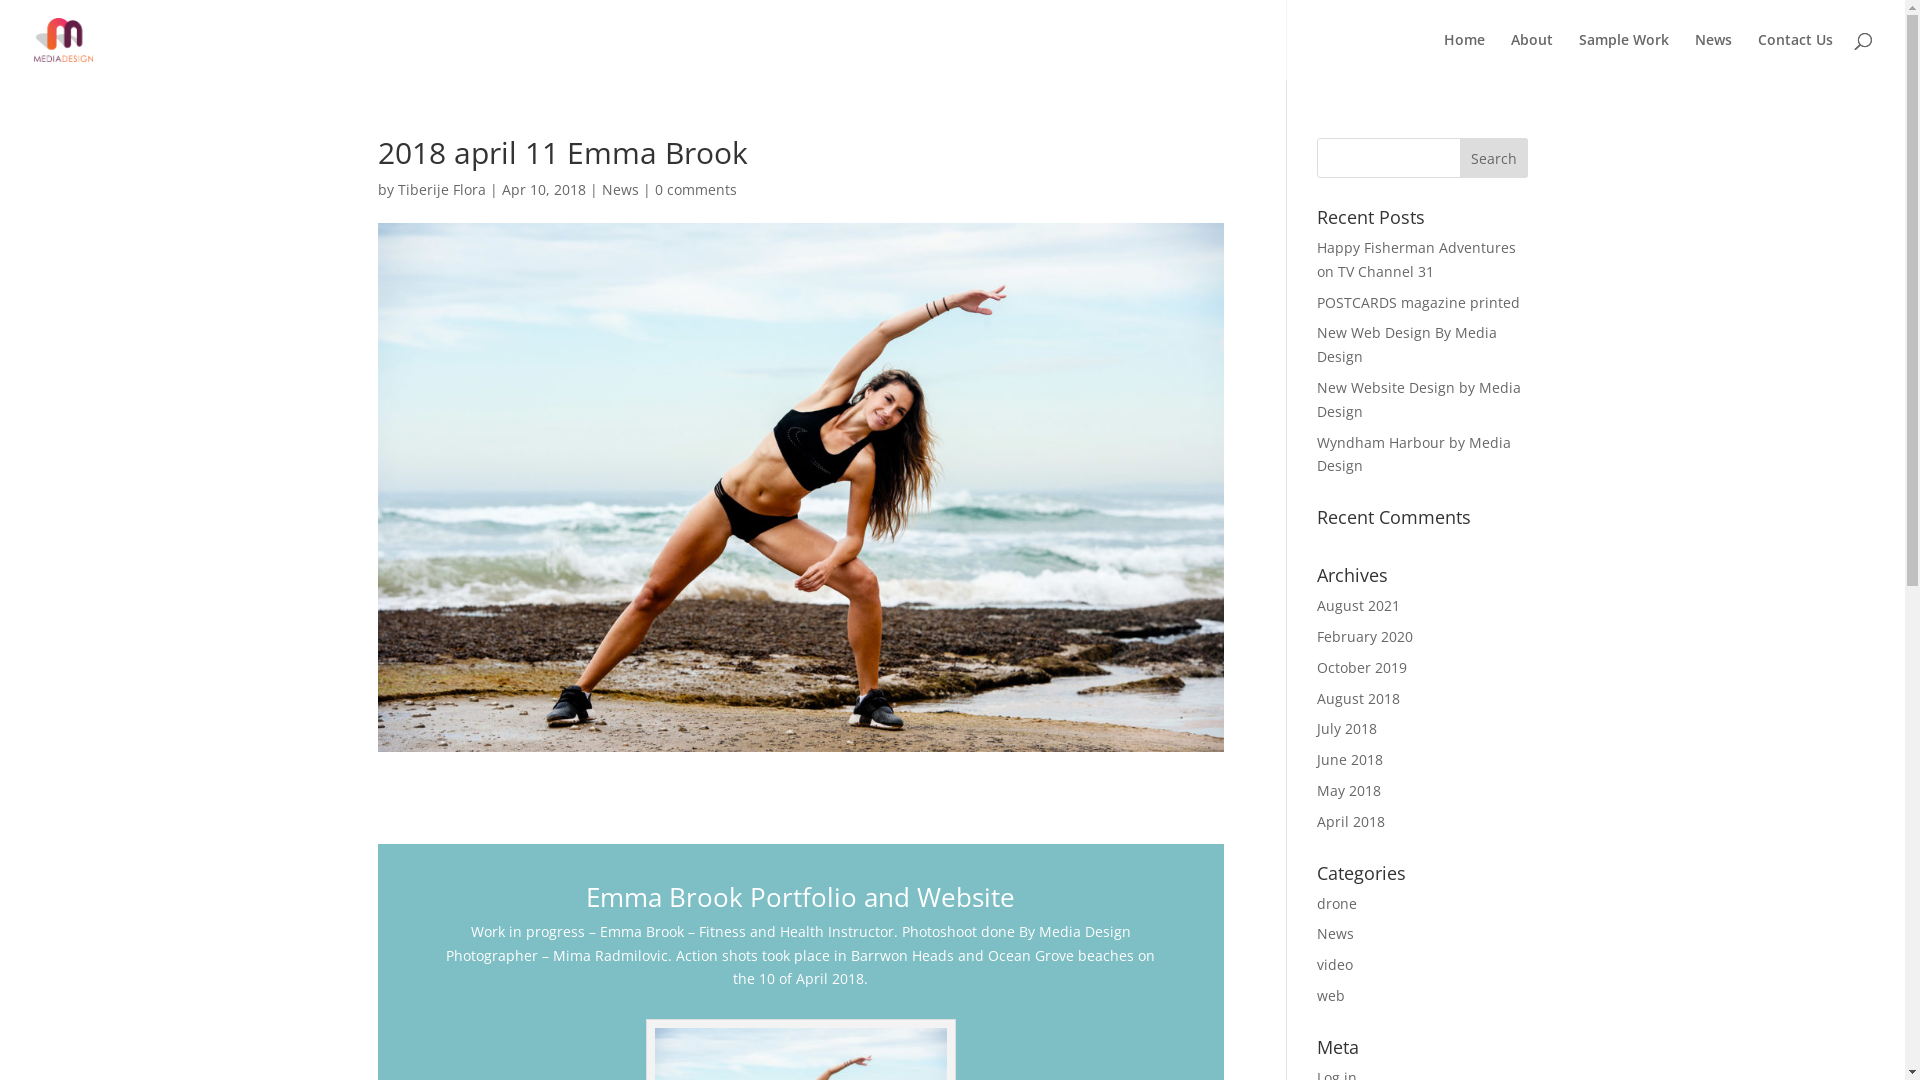 Image resolution: width=1920 pixels, height=1080 pixels. What do you see at coordinates (1336, 934) in the screenshot?
I see `News` at bounding box center [1336, 934].